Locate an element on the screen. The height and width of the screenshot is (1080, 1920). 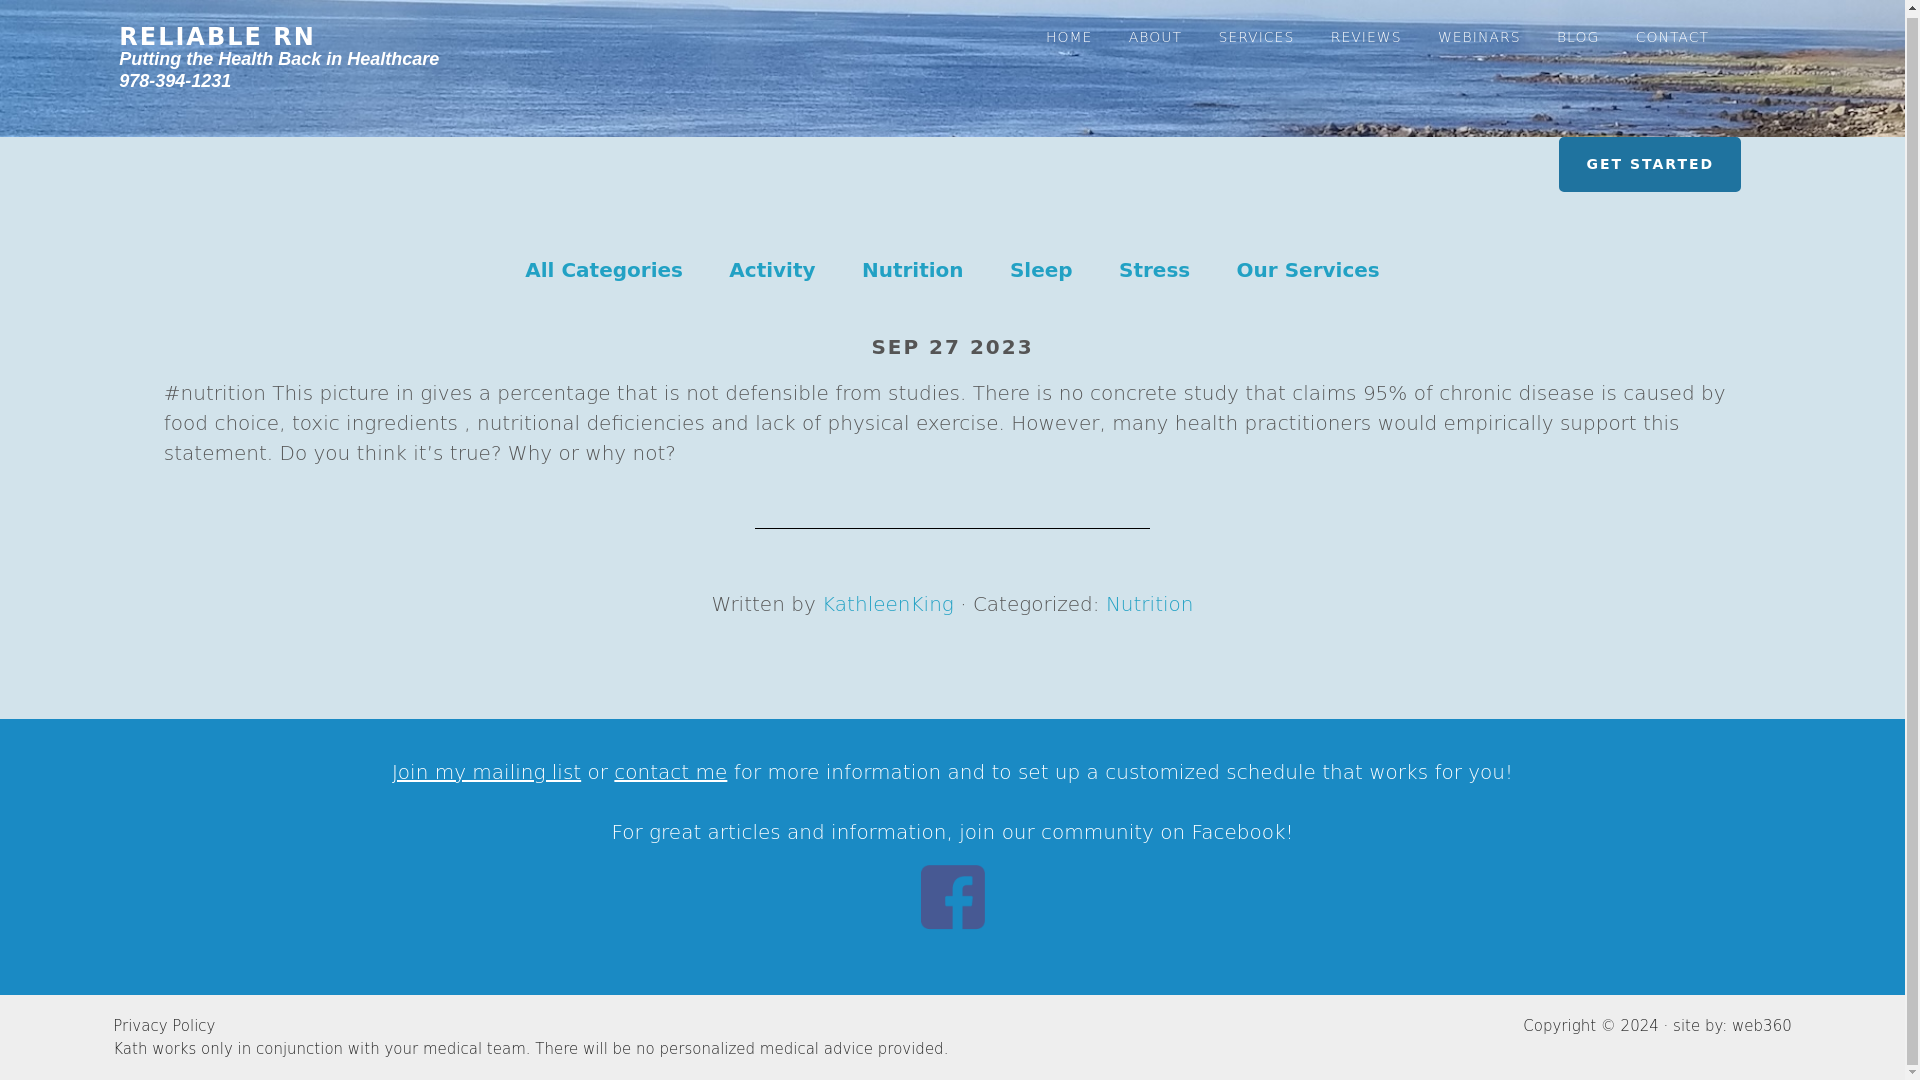
CONTACT is located at coordinates (1672, 24).